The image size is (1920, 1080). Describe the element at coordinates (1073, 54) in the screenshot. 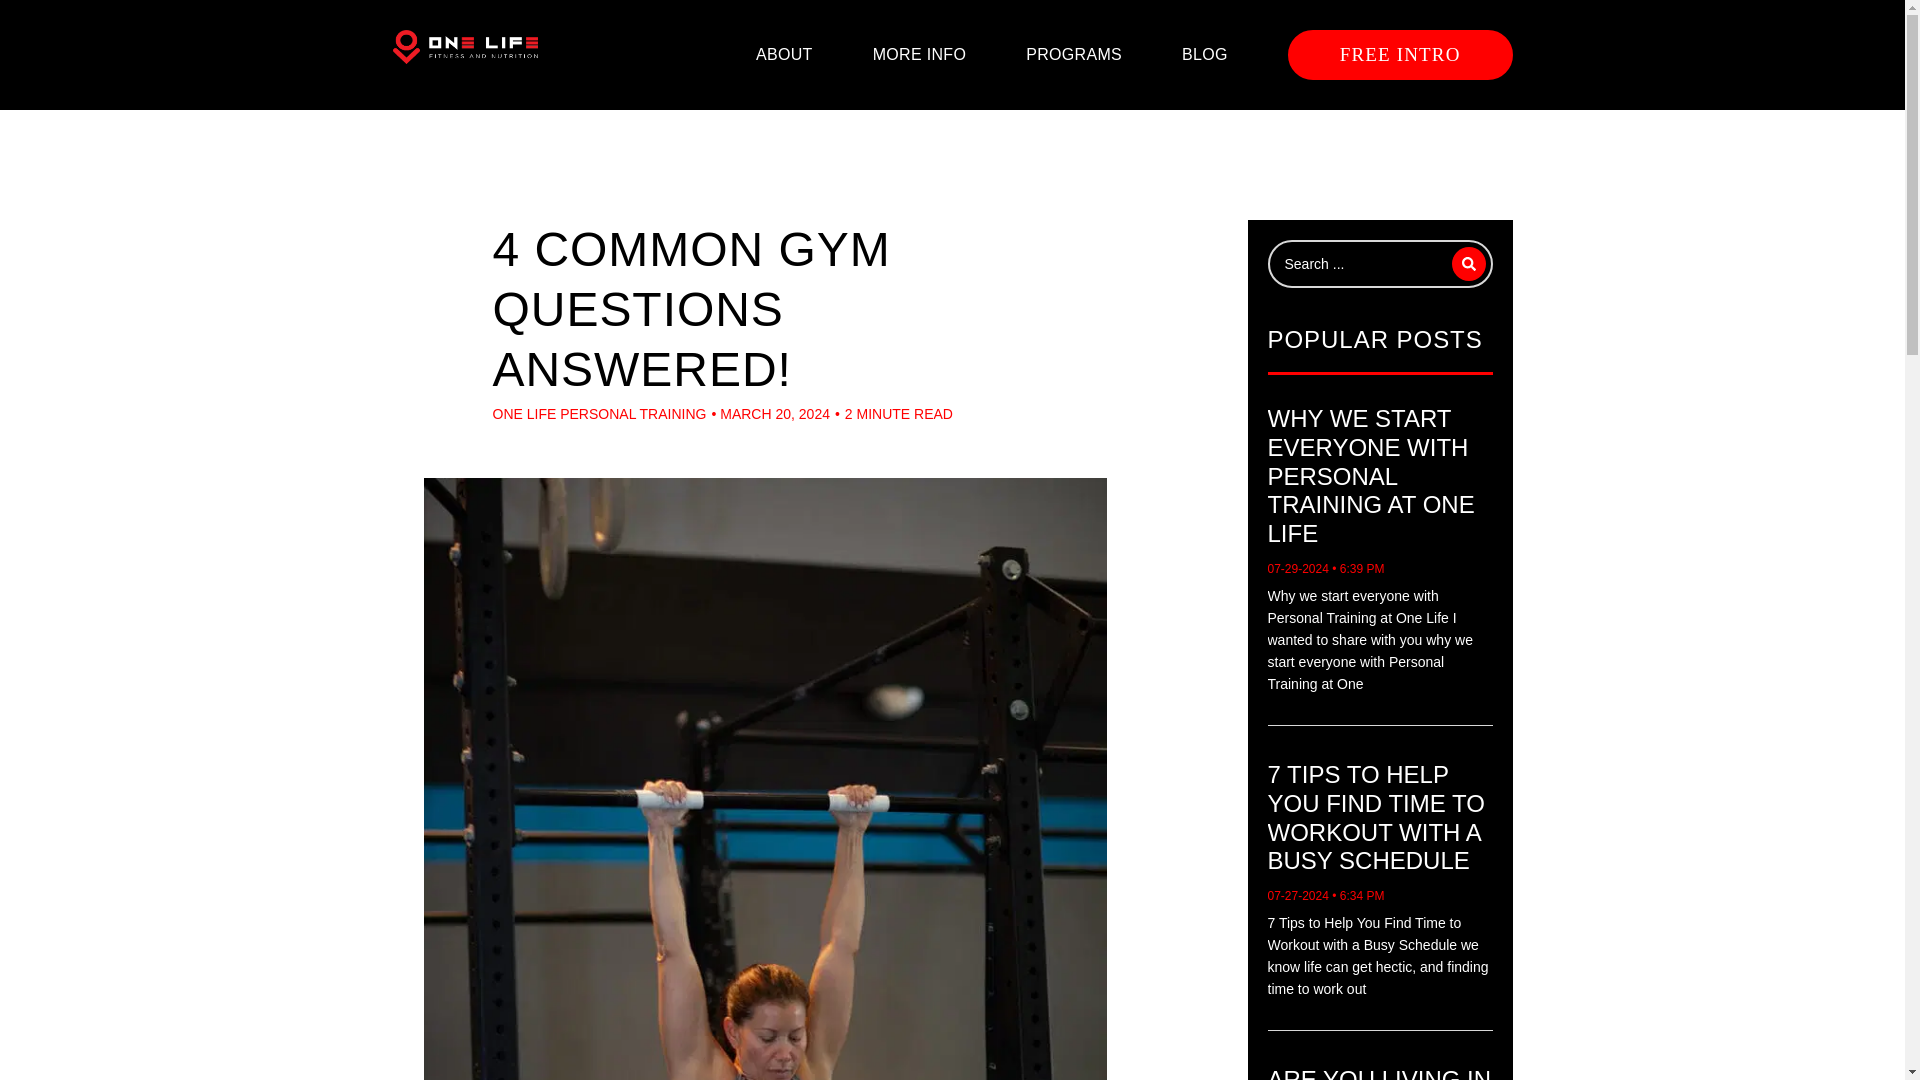

I see `PROGRAMS` at that location.